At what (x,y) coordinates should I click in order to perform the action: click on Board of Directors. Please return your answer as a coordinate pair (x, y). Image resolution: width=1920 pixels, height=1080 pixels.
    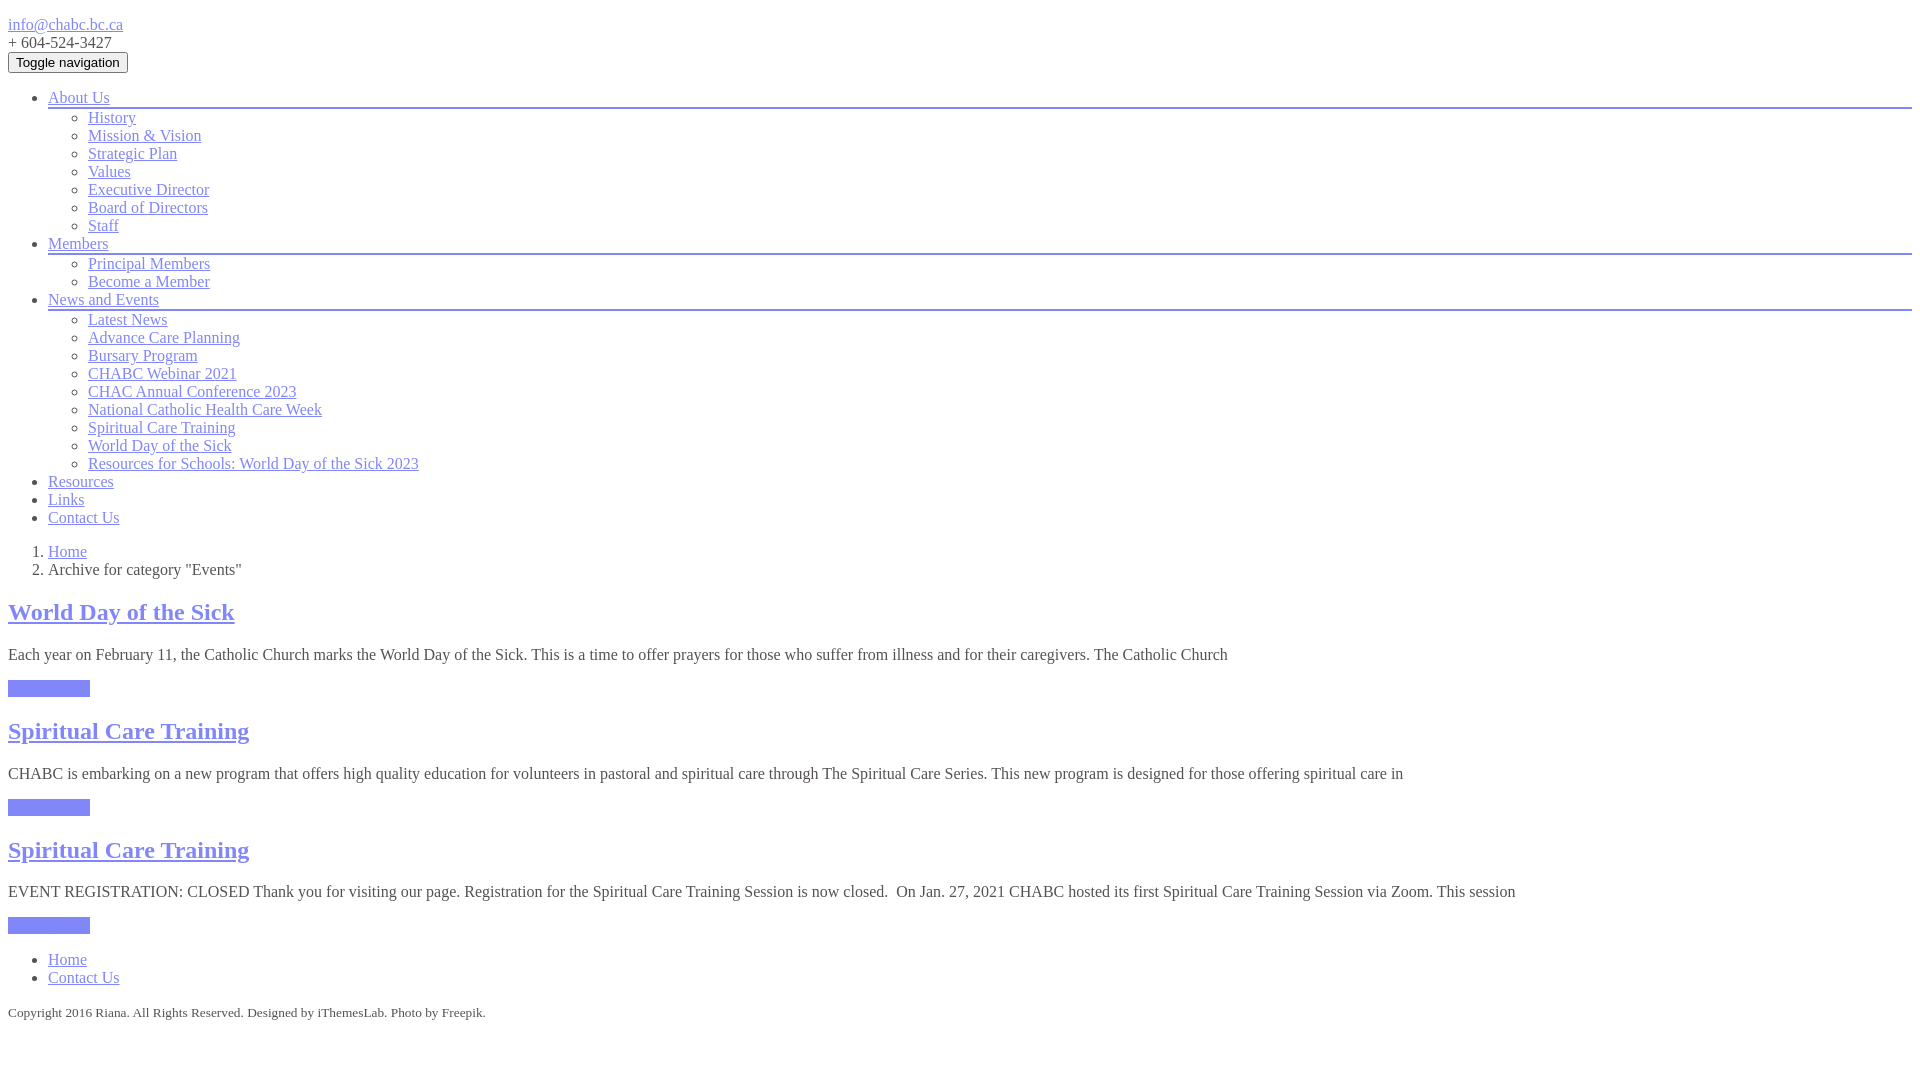
    Looking at the image, I should click on (148, 208).